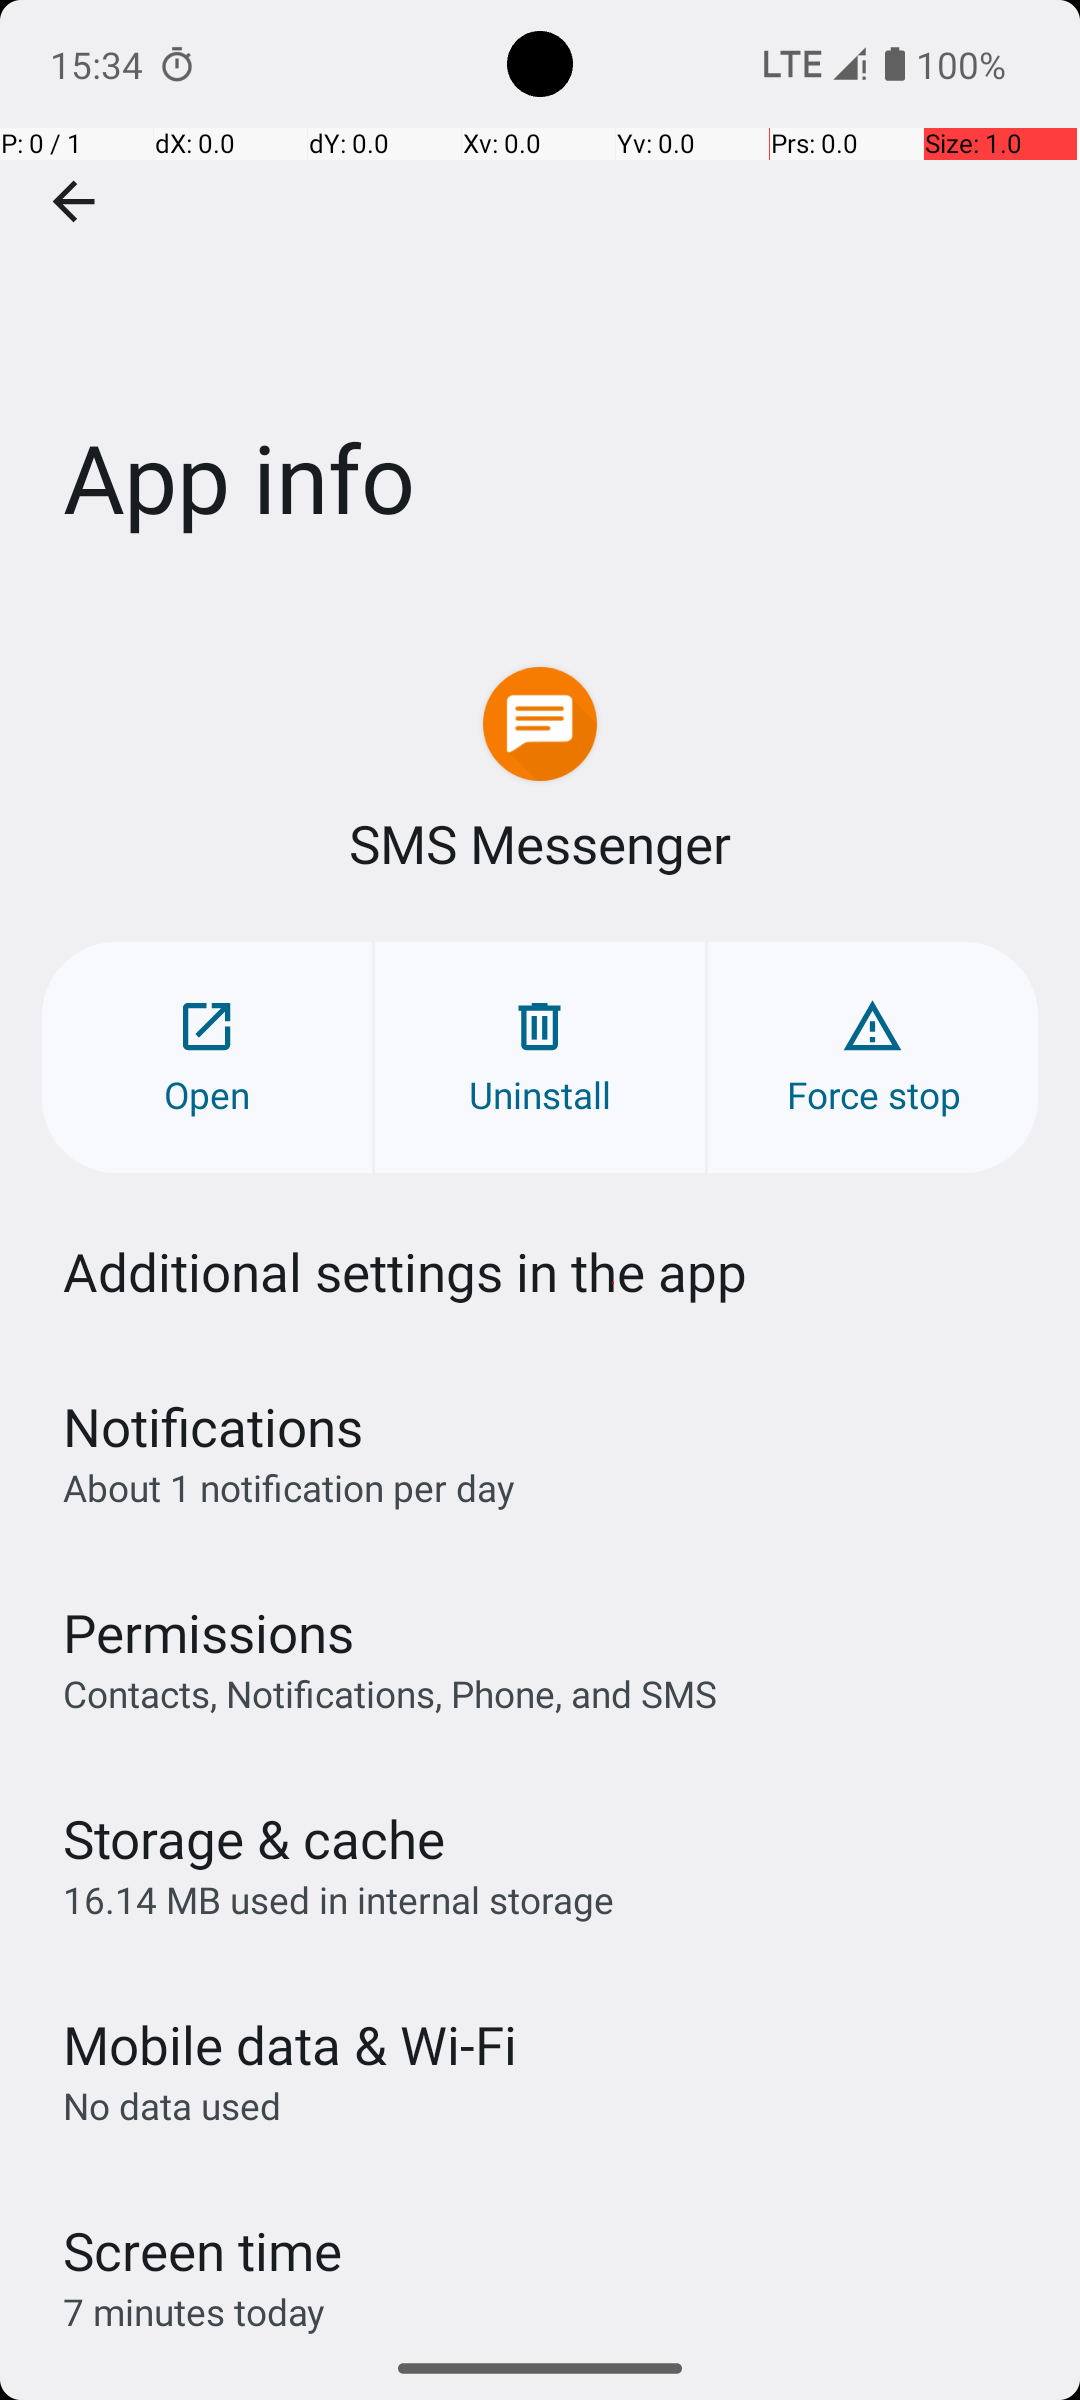  Describe the element at coordinates (289, 1488) in the screenshot. I see `About 1 notification per day` at that location.